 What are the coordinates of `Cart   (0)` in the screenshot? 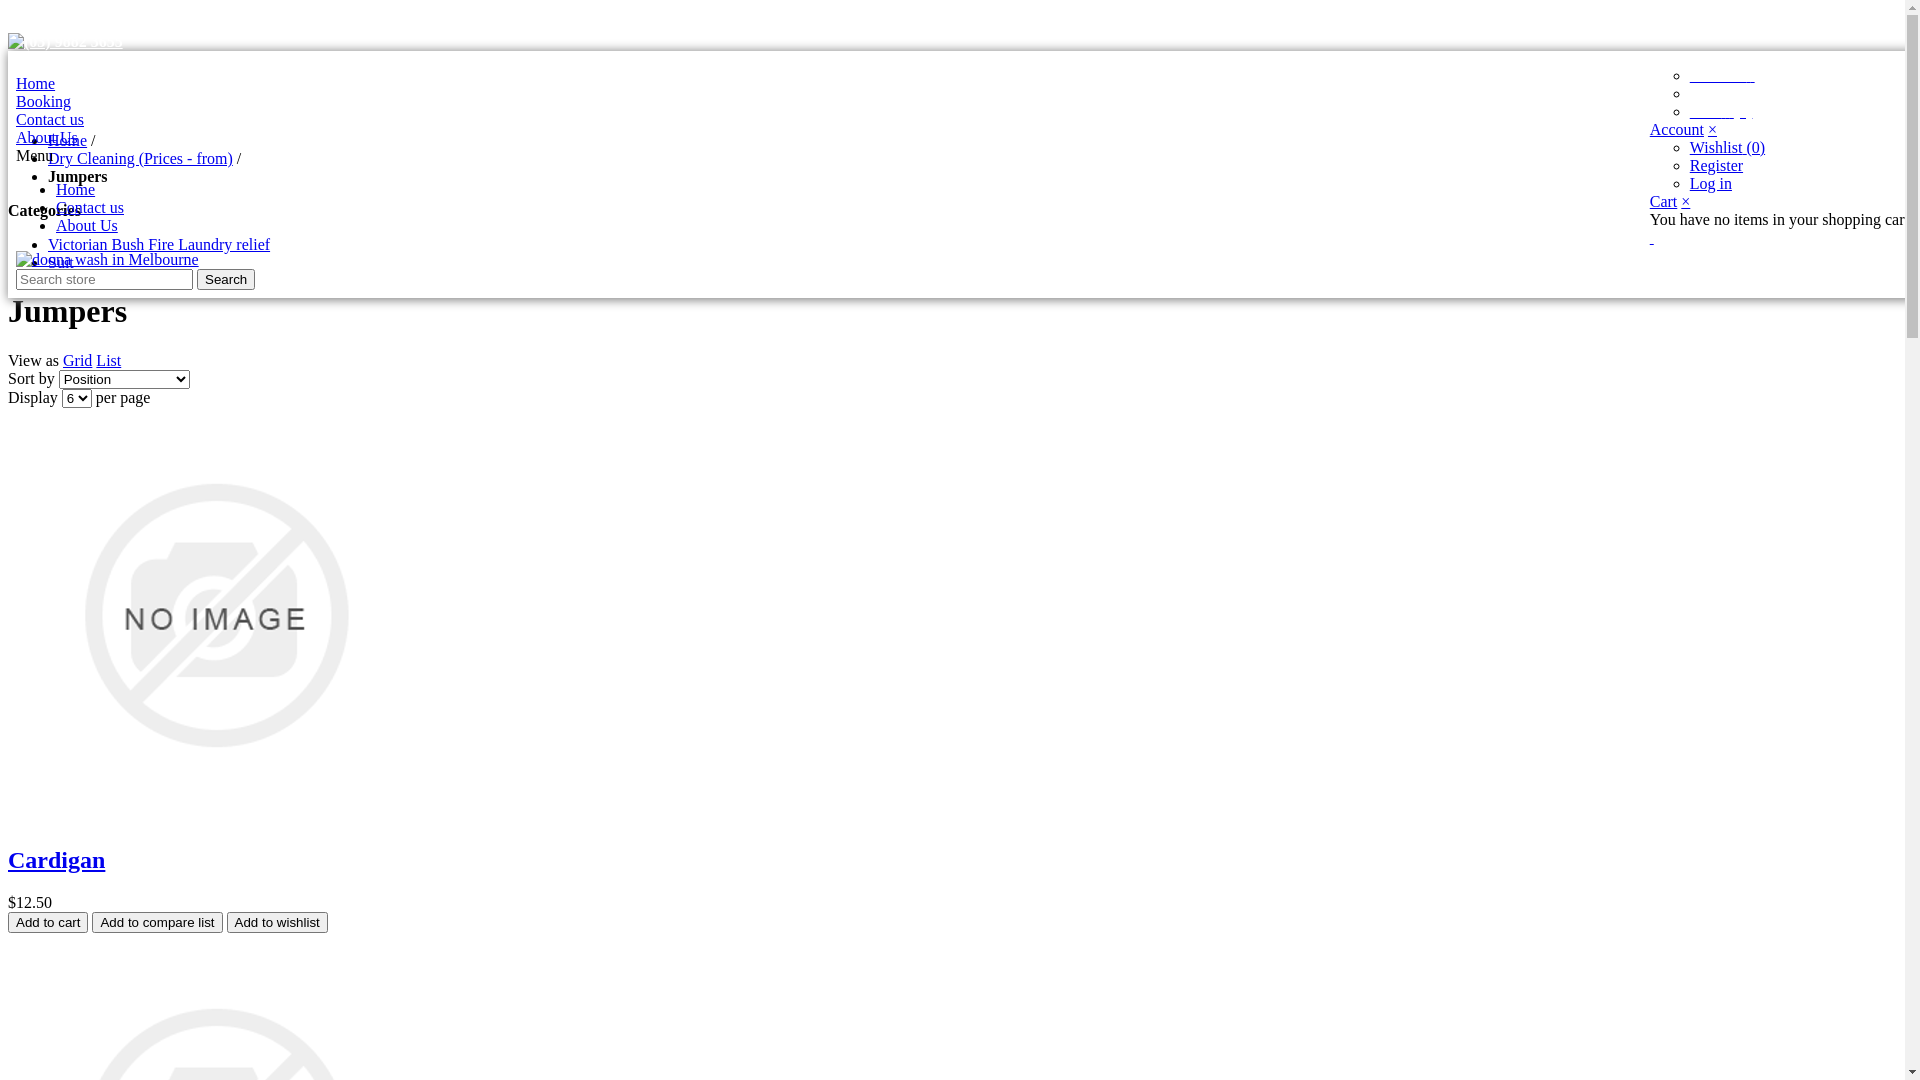 It's located at (1722, 112).